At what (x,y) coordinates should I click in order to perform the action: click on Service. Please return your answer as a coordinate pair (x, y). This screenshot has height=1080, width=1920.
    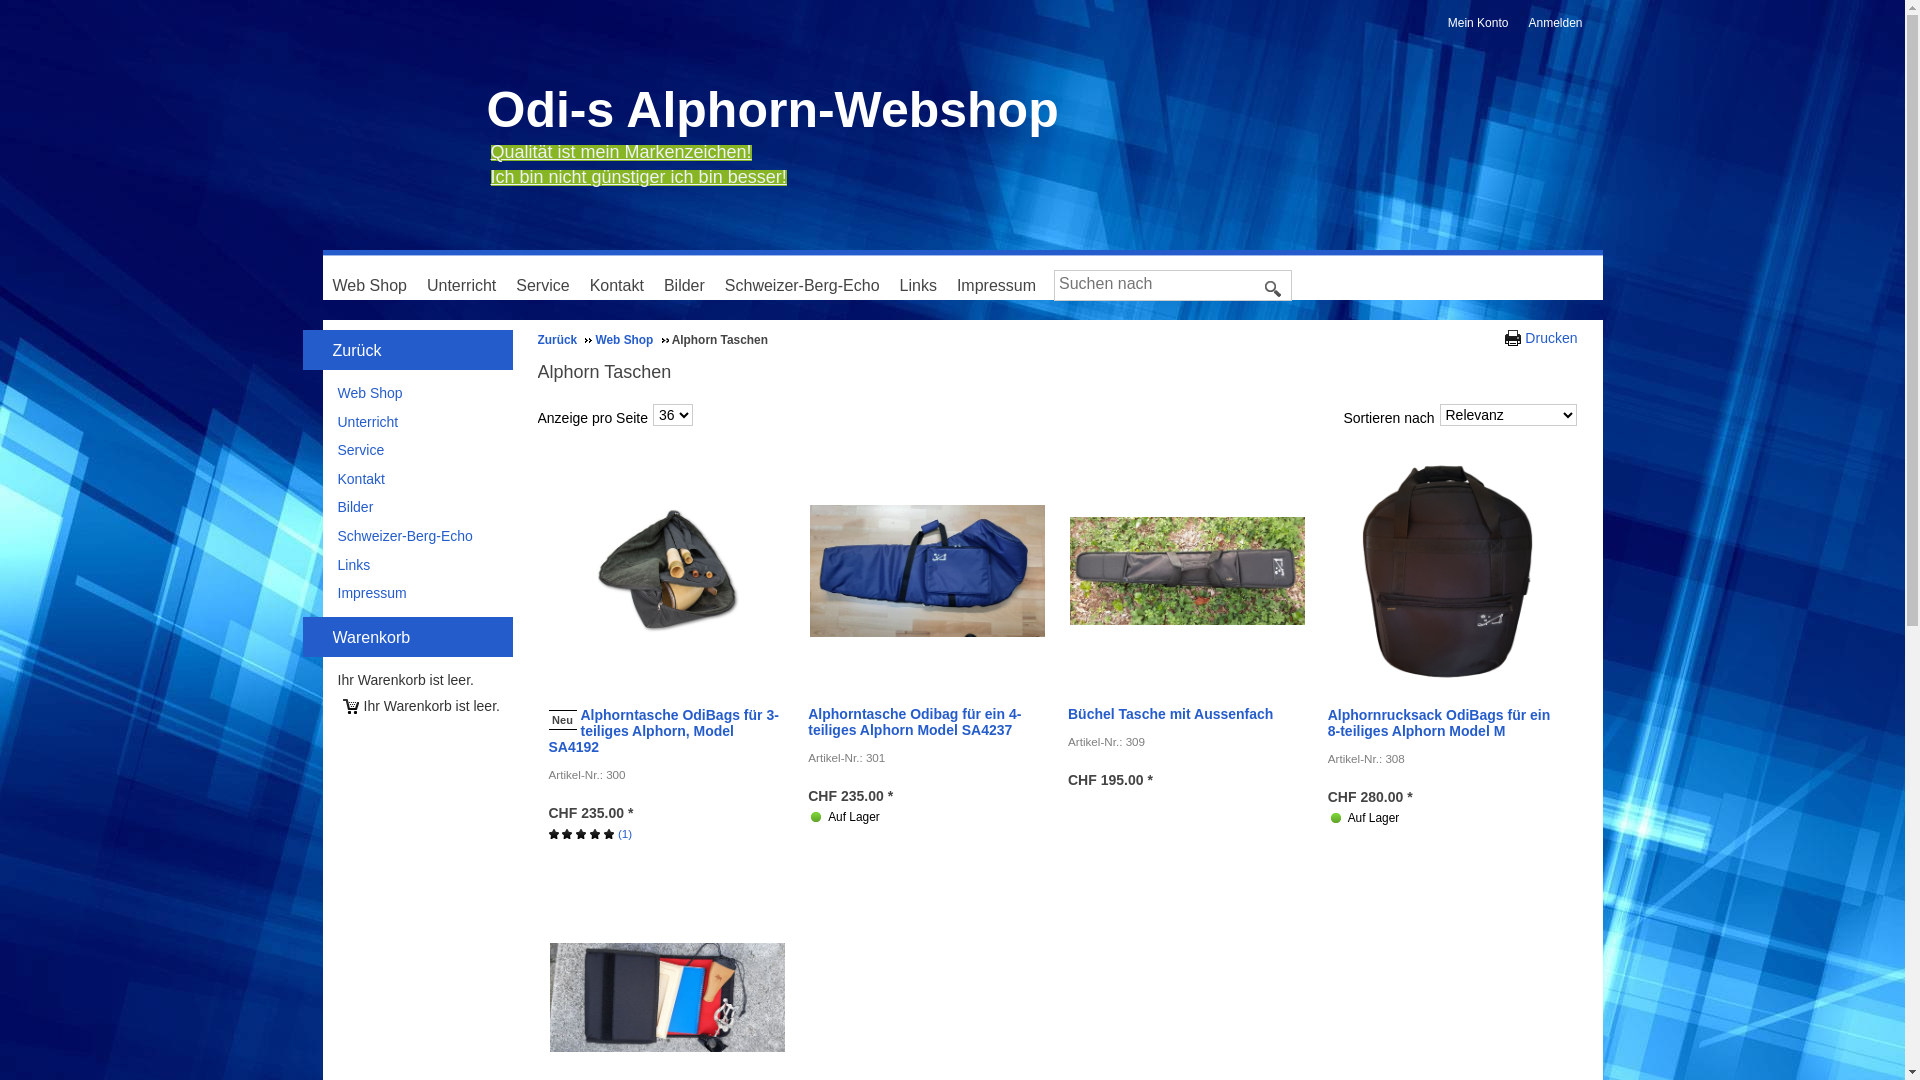
    Looking at the image, I should click on (548, 284).